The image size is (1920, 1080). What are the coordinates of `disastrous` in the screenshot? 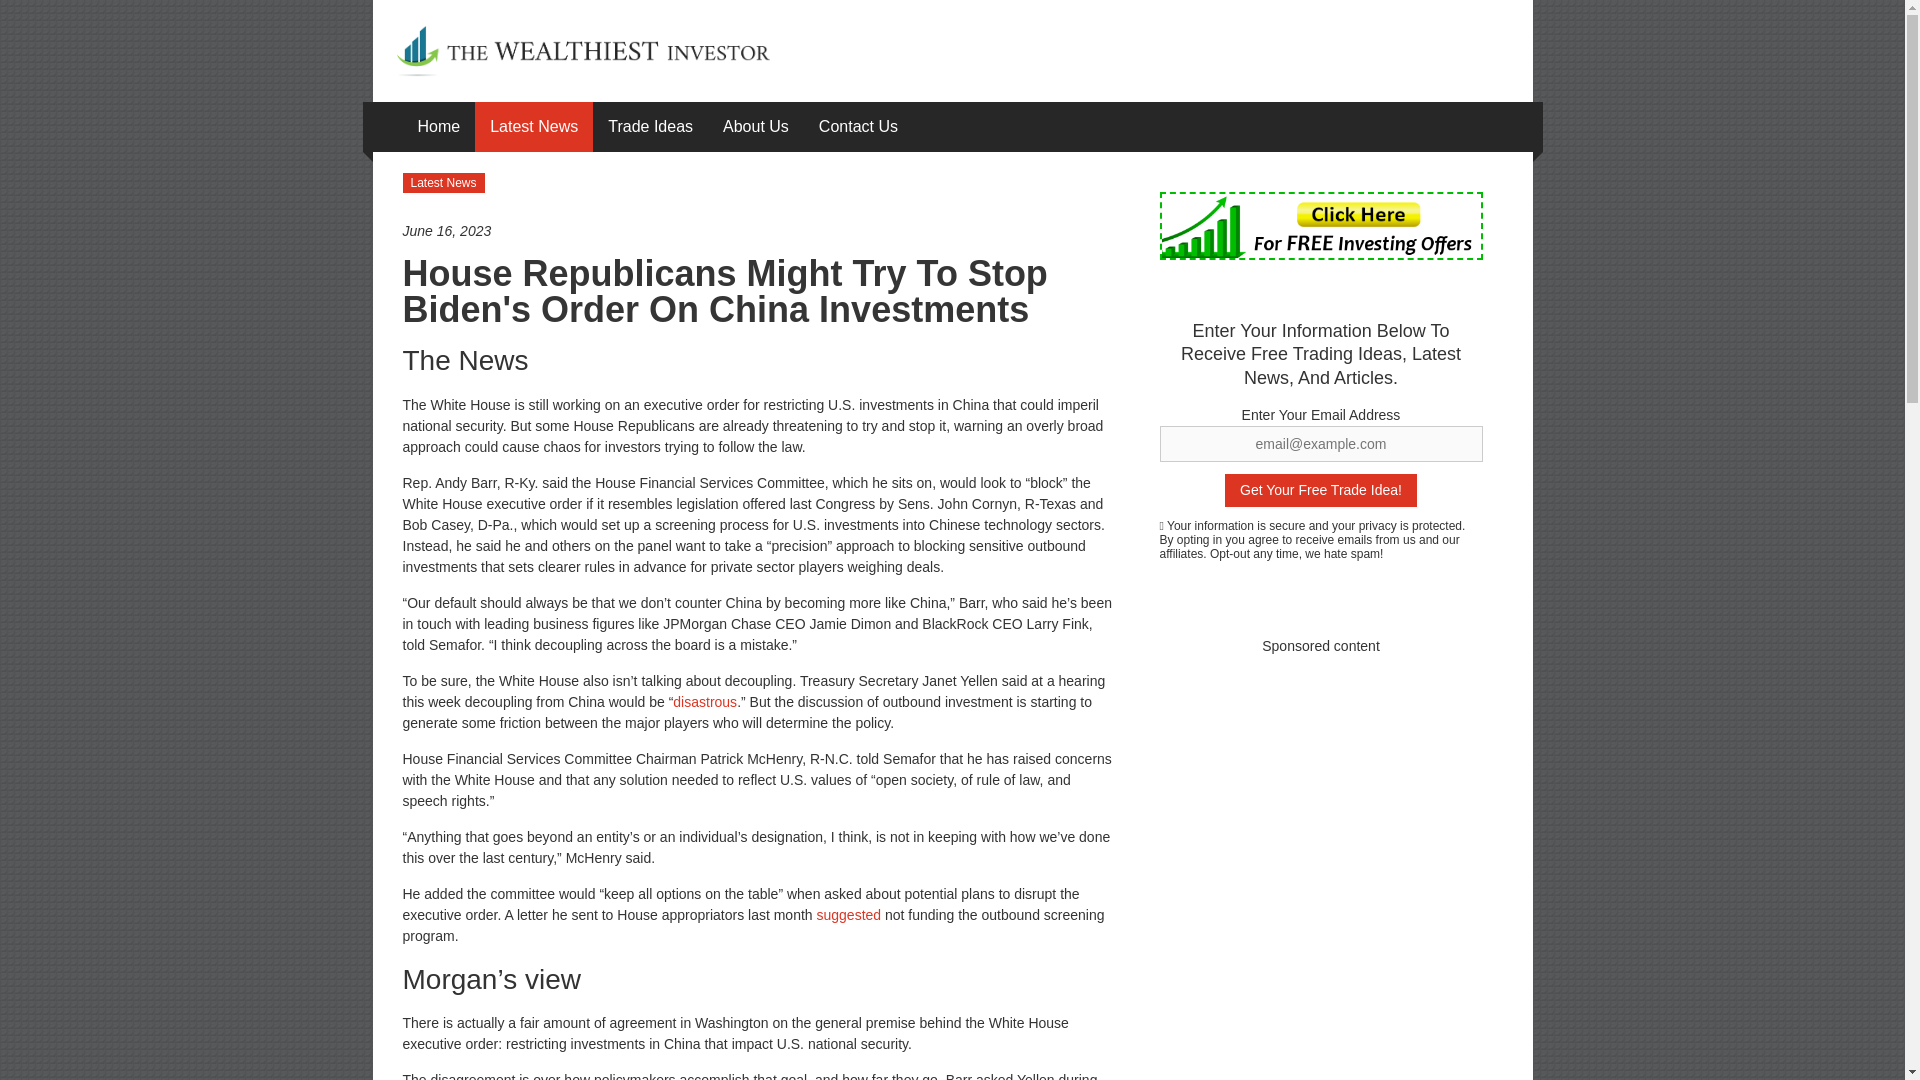 It's located at (705, 702).